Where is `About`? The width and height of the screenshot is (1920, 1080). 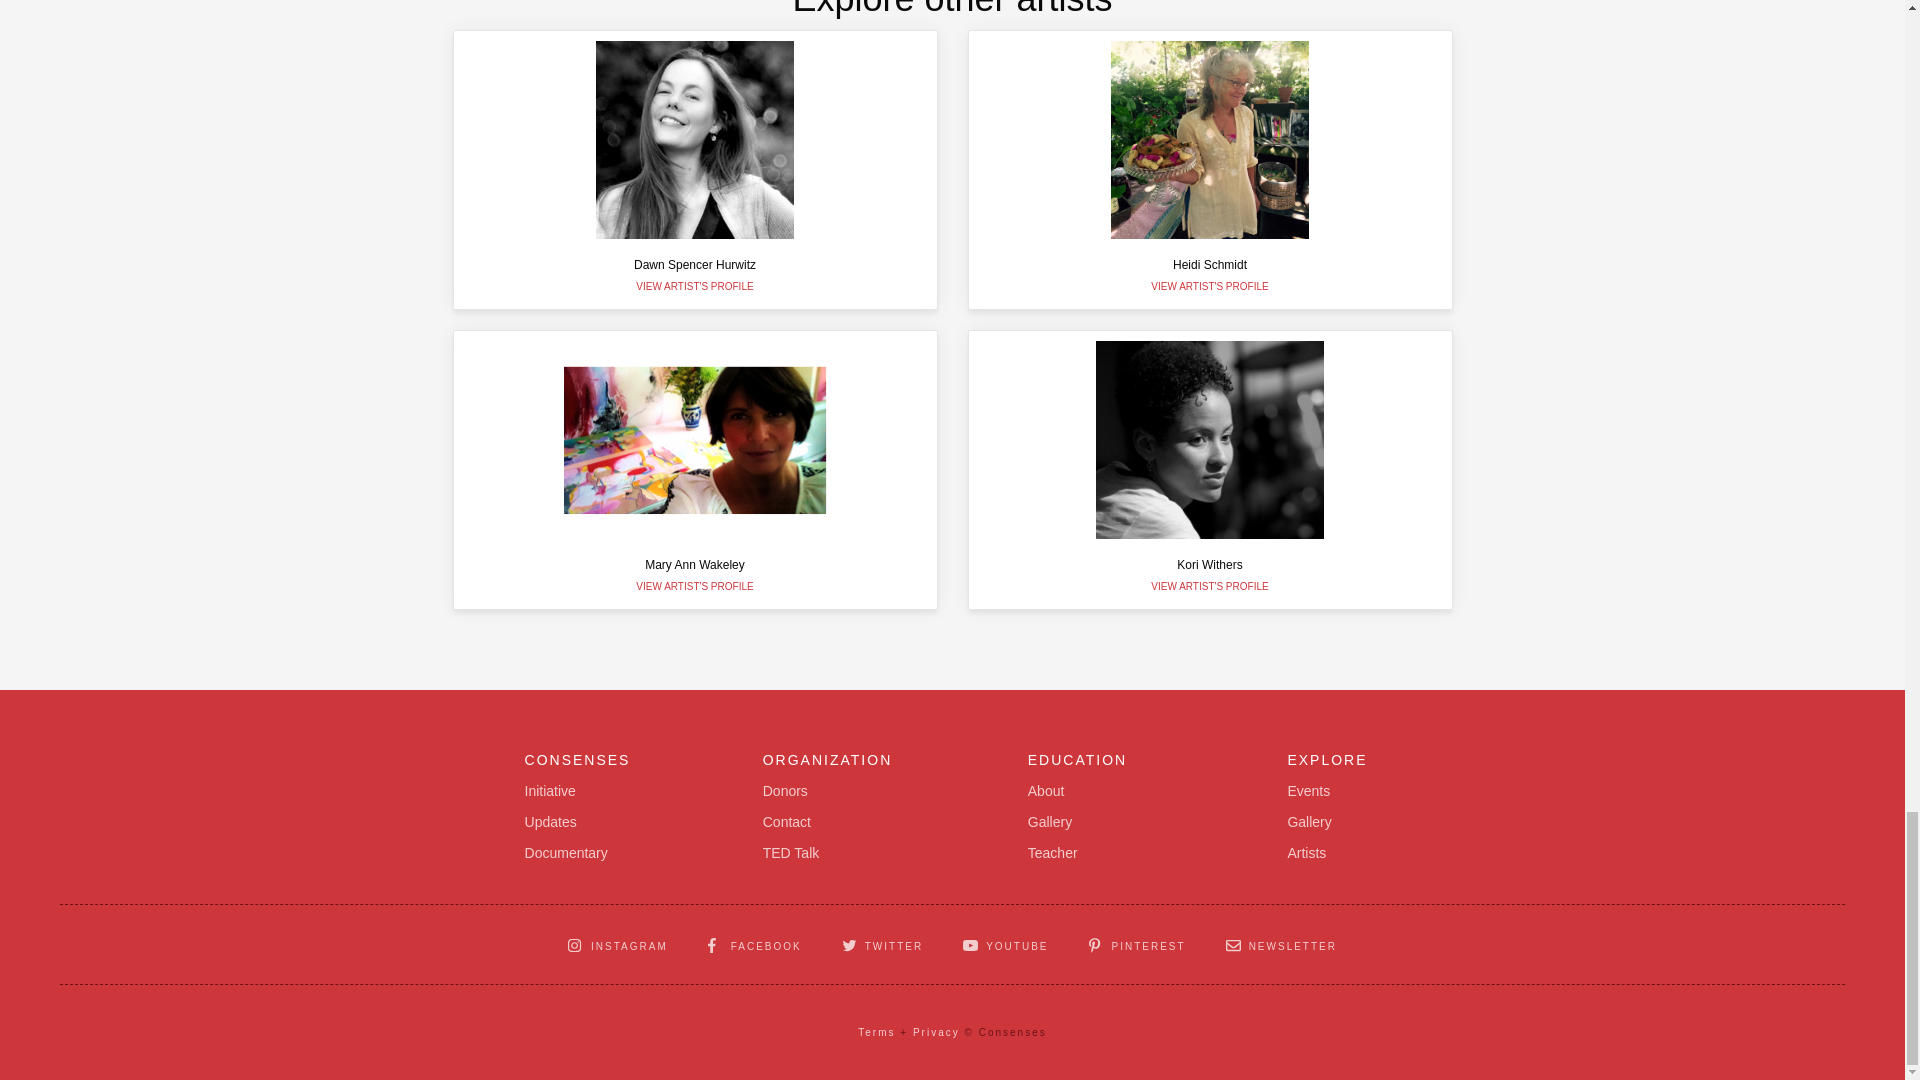 About is located at coordinates (790, 854).